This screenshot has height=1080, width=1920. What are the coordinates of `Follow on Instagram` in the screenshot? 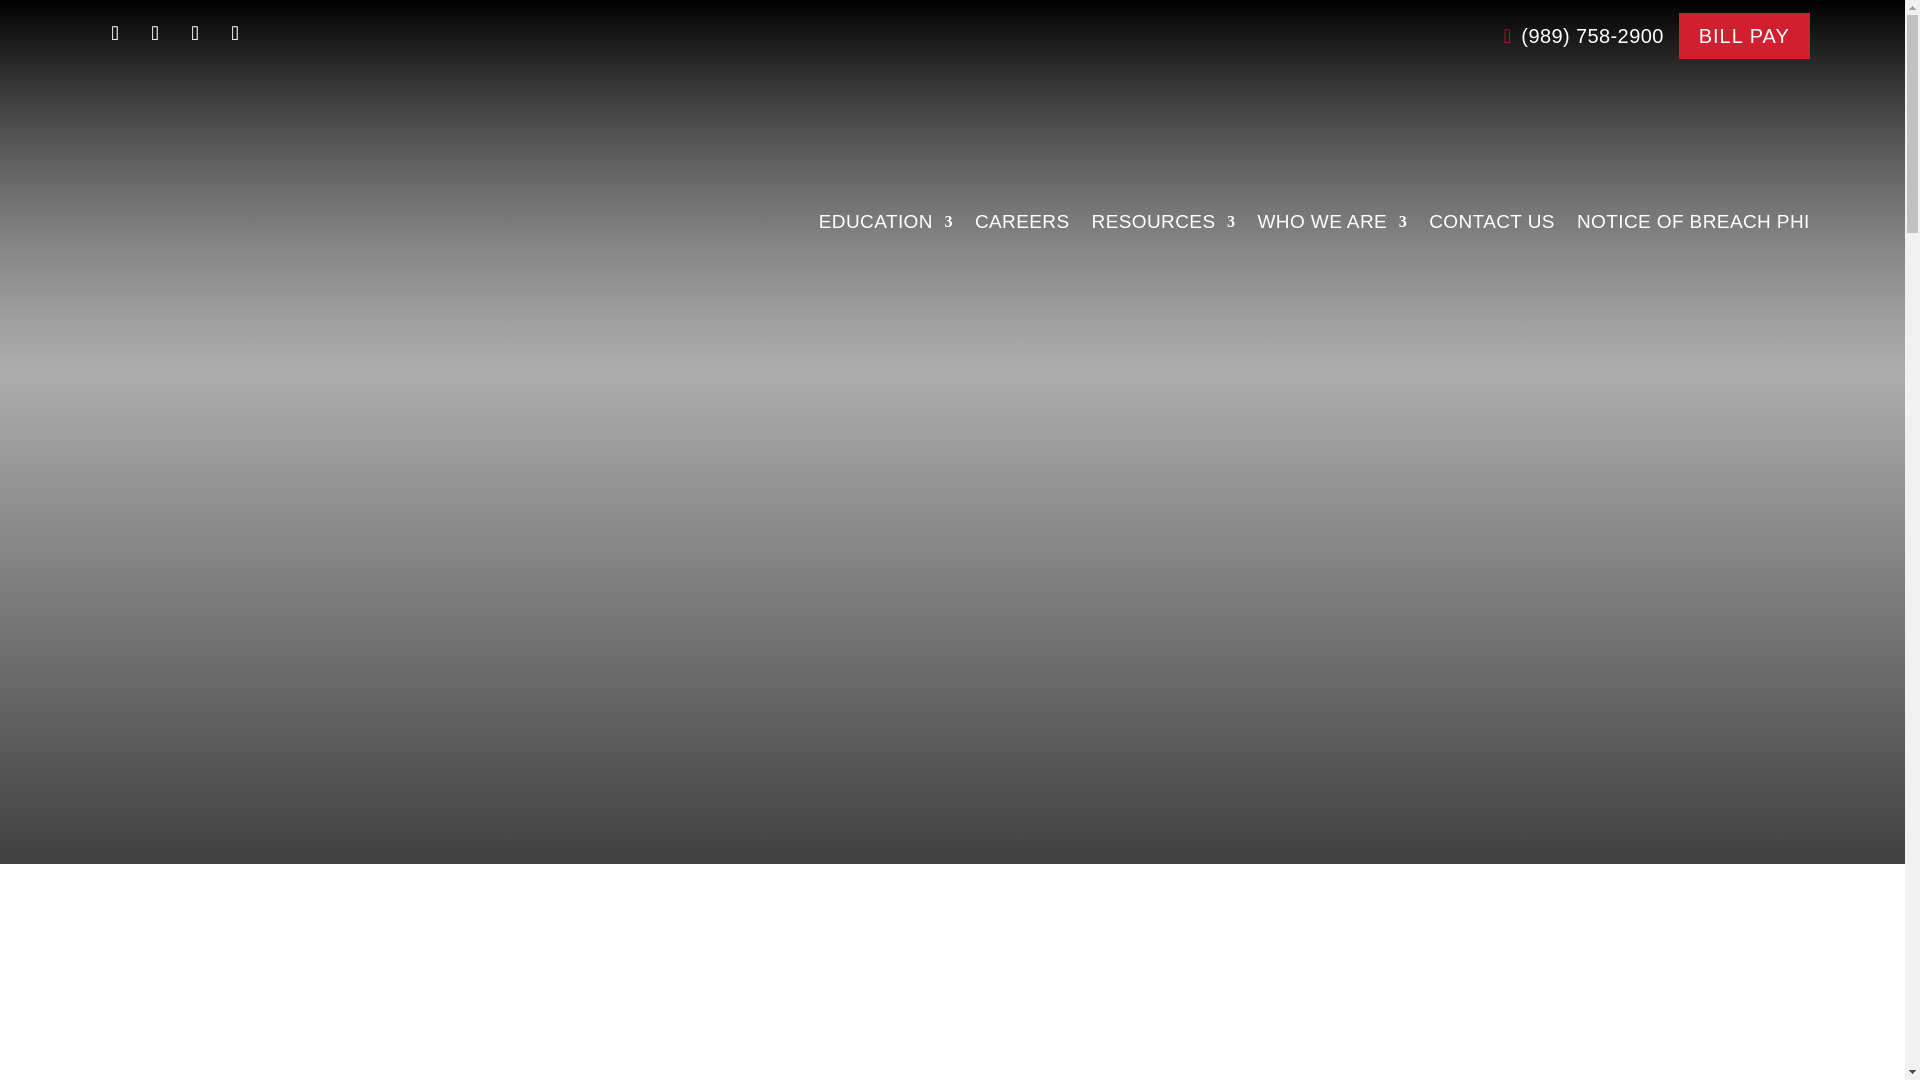 It's located at (194, 32).